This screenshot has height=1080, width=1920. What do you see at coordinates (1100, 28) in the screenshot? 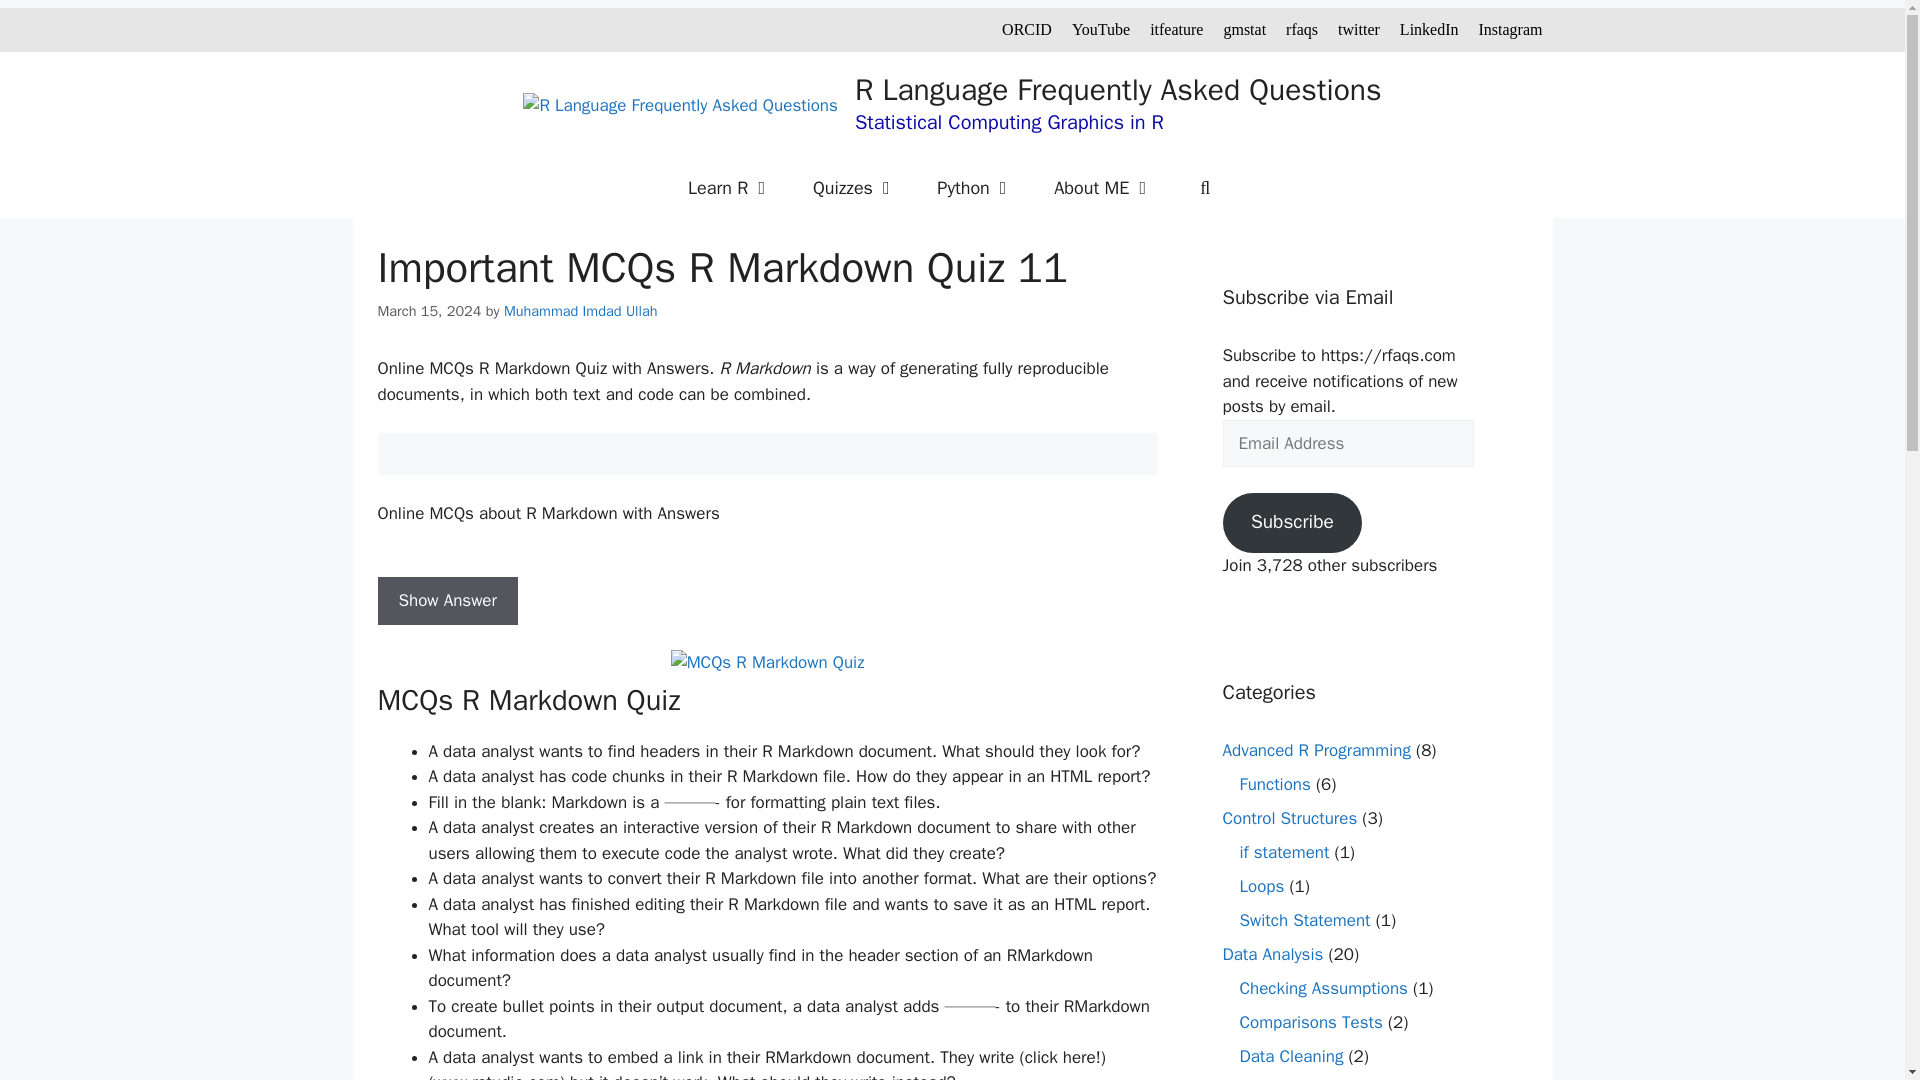
I see `YouTube` at bounding box center [1100, 28].